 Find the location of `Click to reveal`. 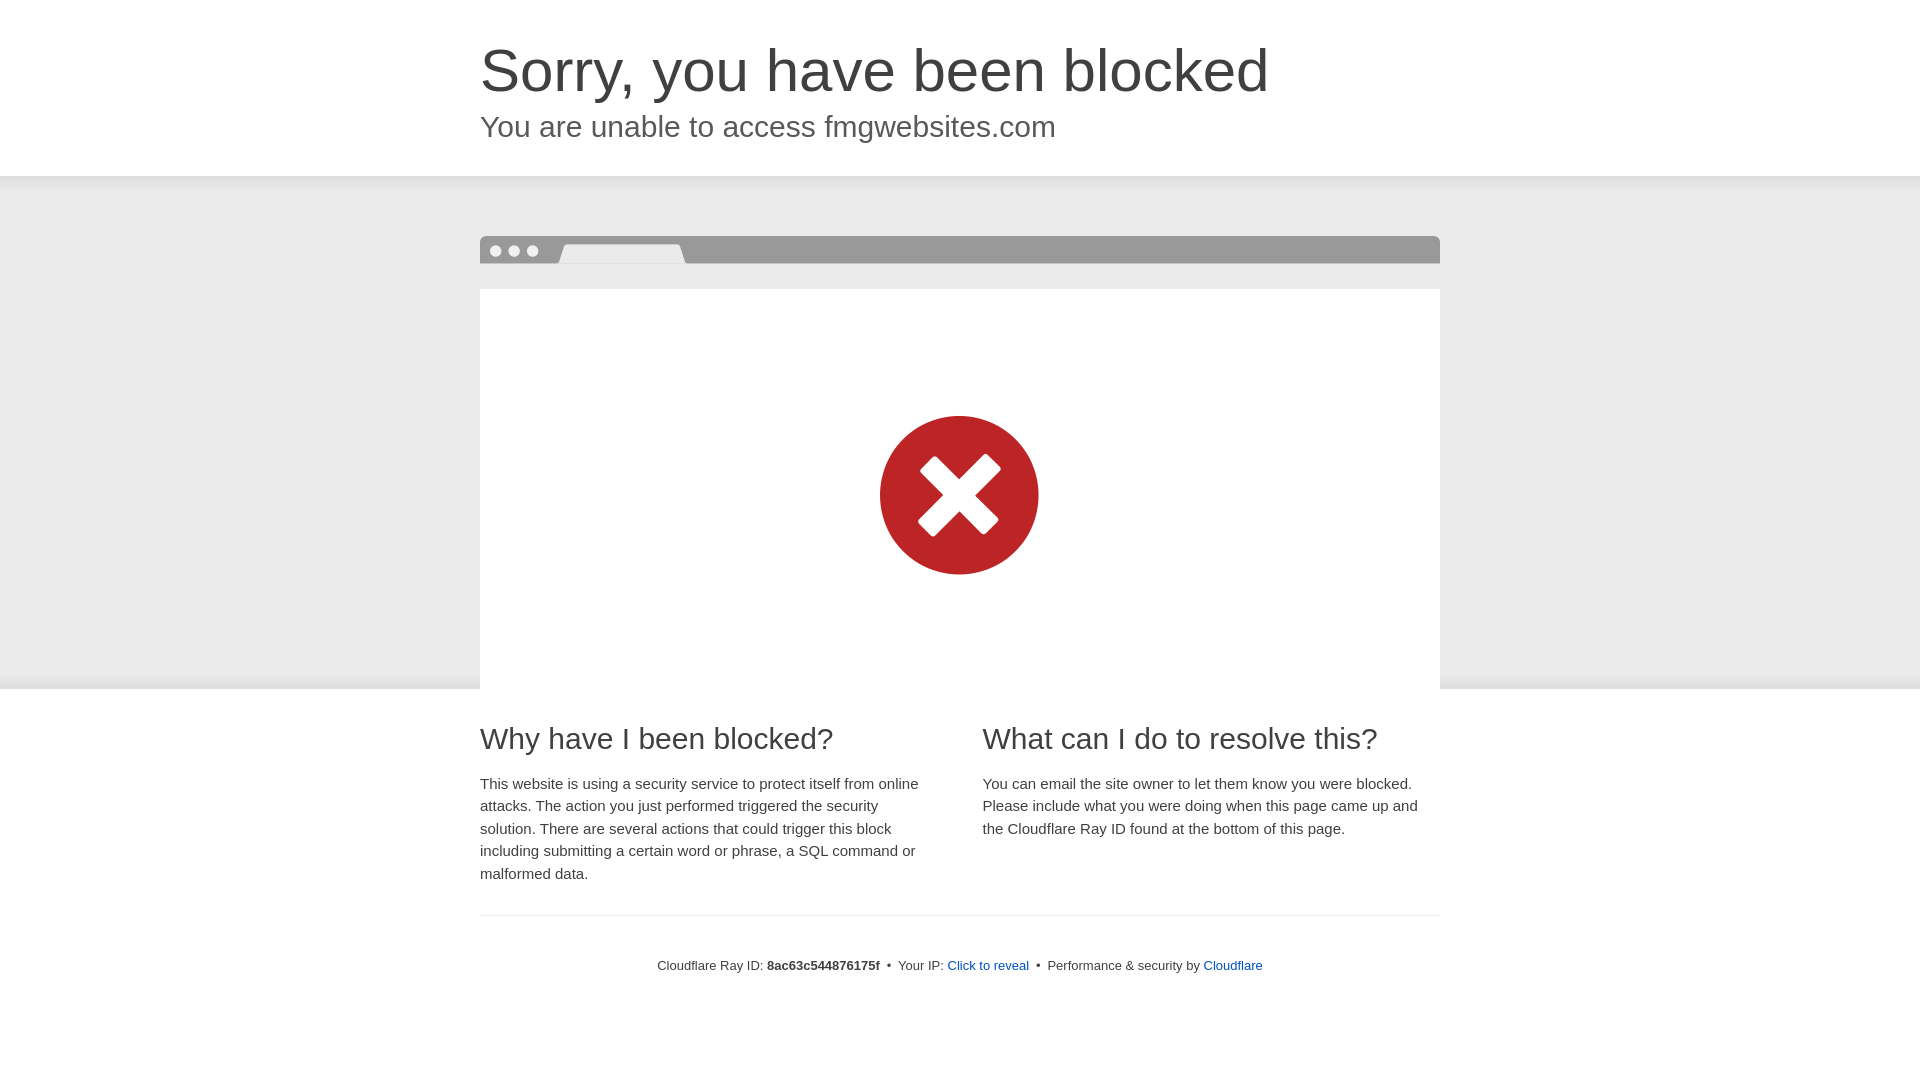

Click to reveal is located at coordinates (988, 966).